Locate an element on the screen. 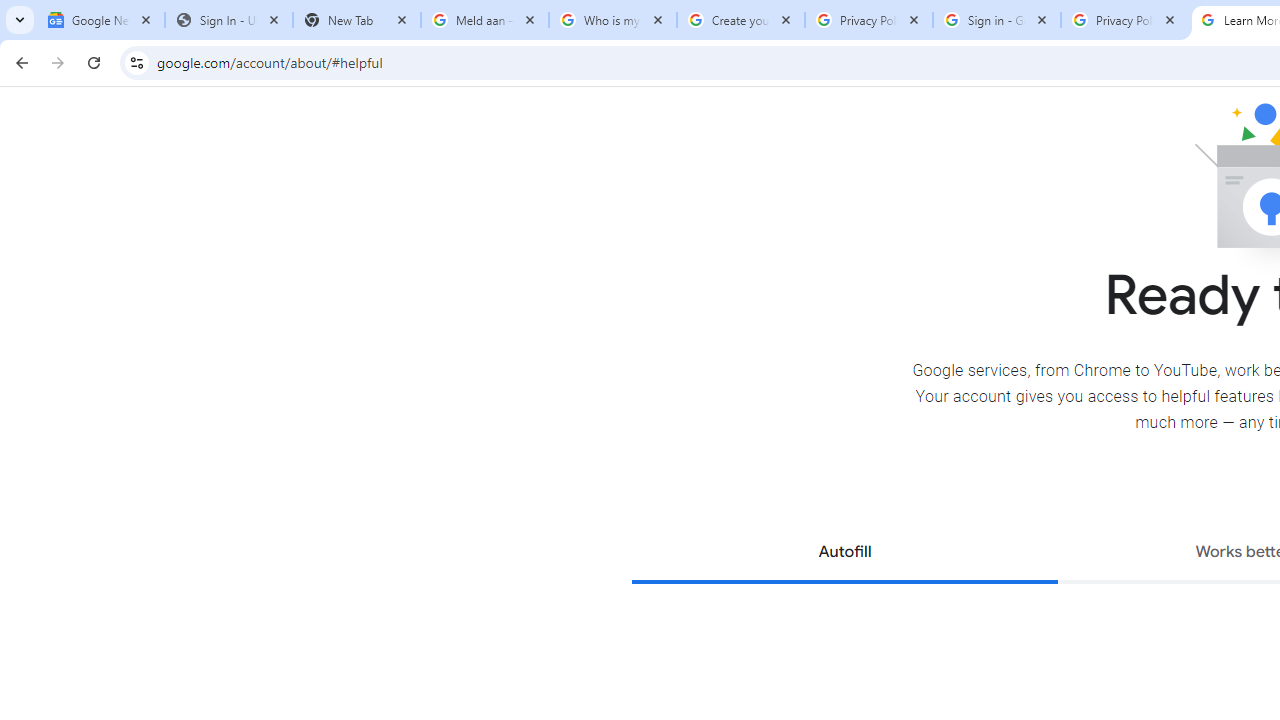 This screenshot has height=720, width=1280. Create your Google Account is located at coordinates (741, 20).